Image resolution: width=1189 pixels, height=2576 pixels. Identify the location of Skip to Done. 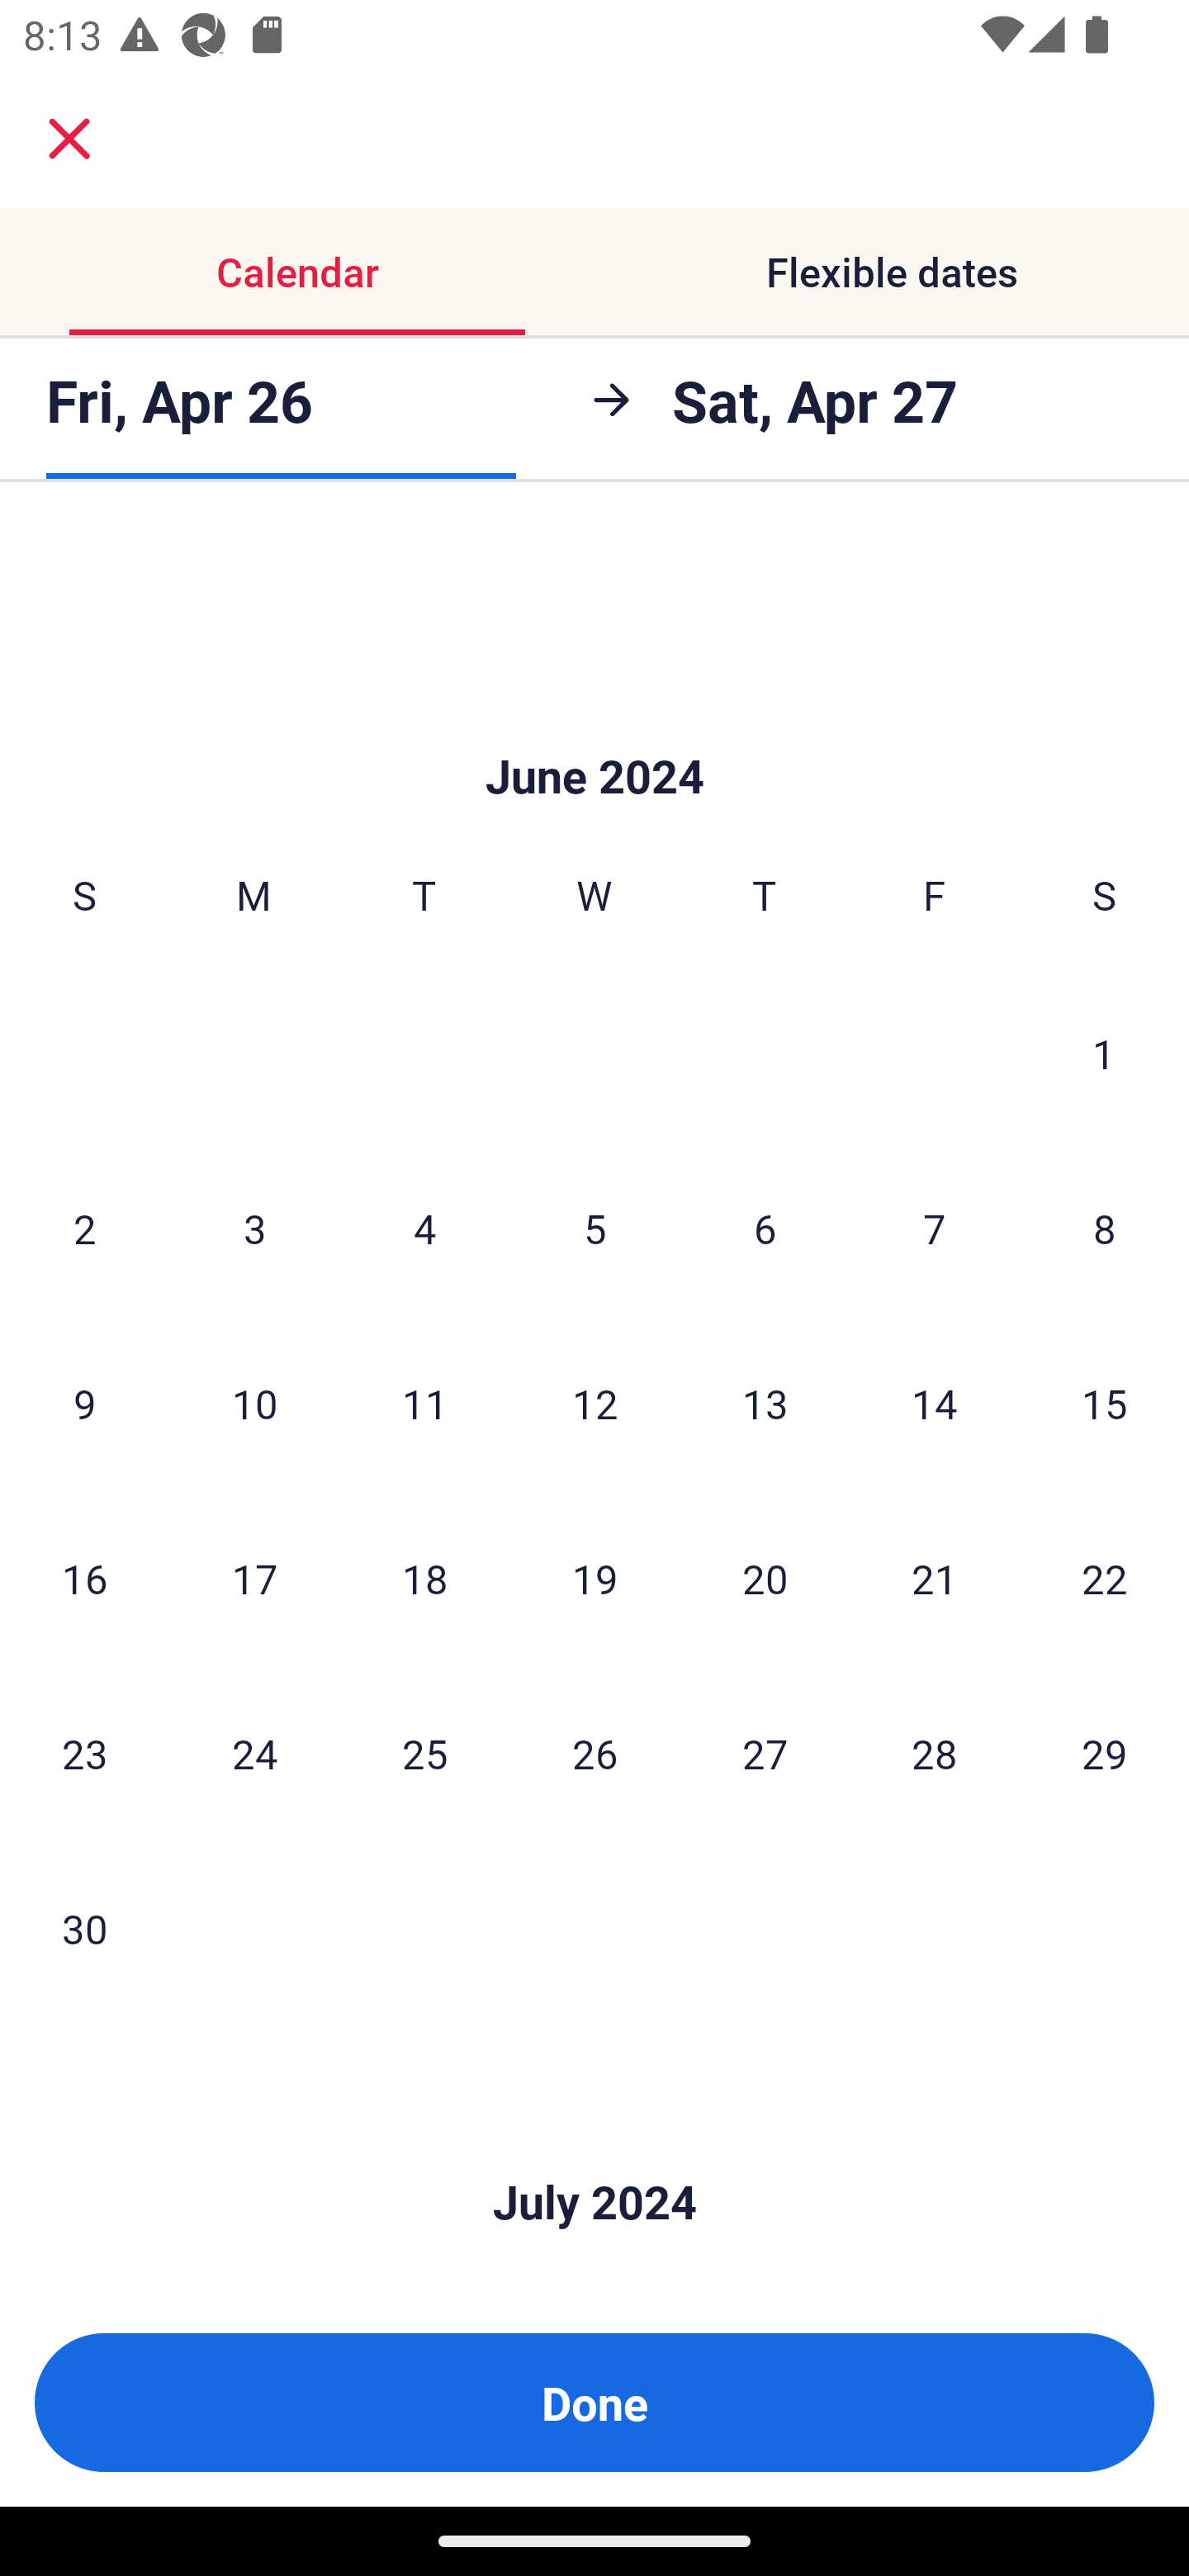
(594, 2153).